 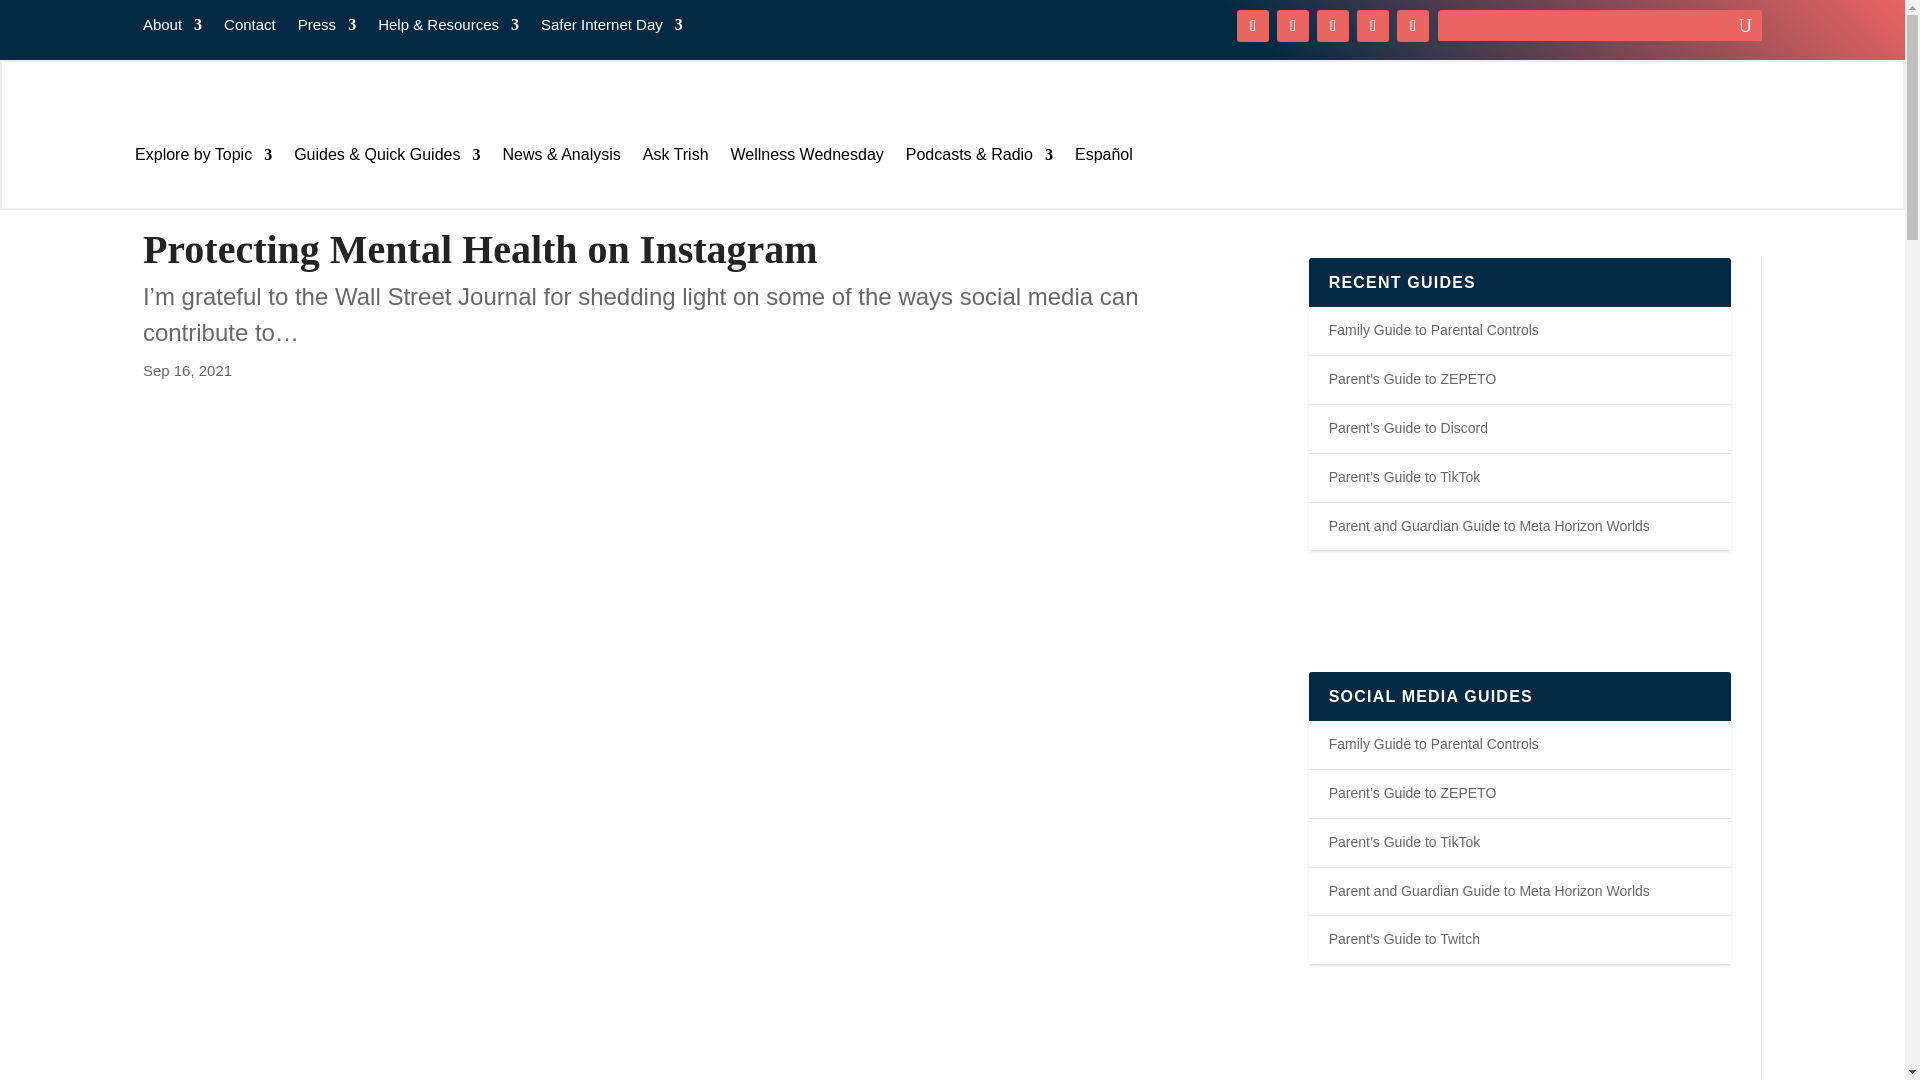 What do you see at coordinates (32, 18) in the screenshot?
I see `Search` at bounding box center [32, 18].